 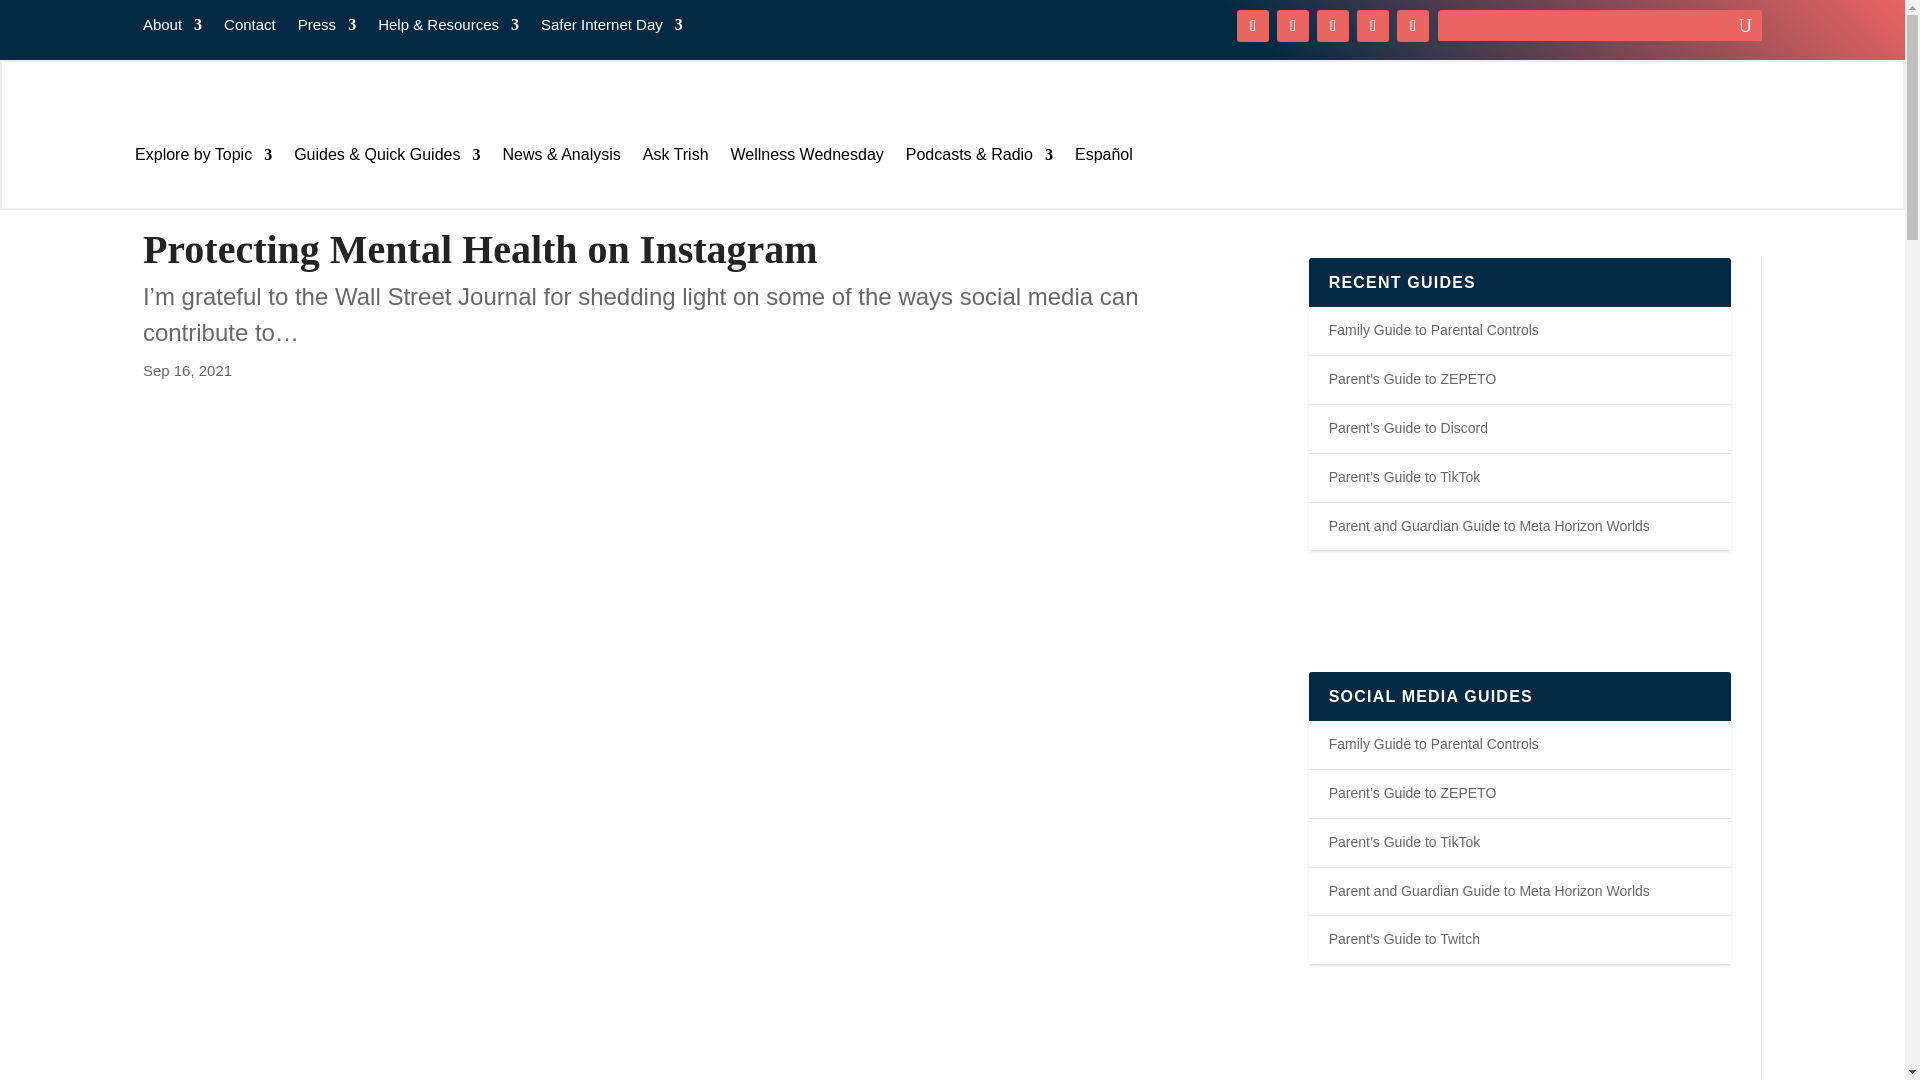 What do you see at coordinates (32, 18) in the screenshot?
I see `Search` at bounding box center [32, 18].